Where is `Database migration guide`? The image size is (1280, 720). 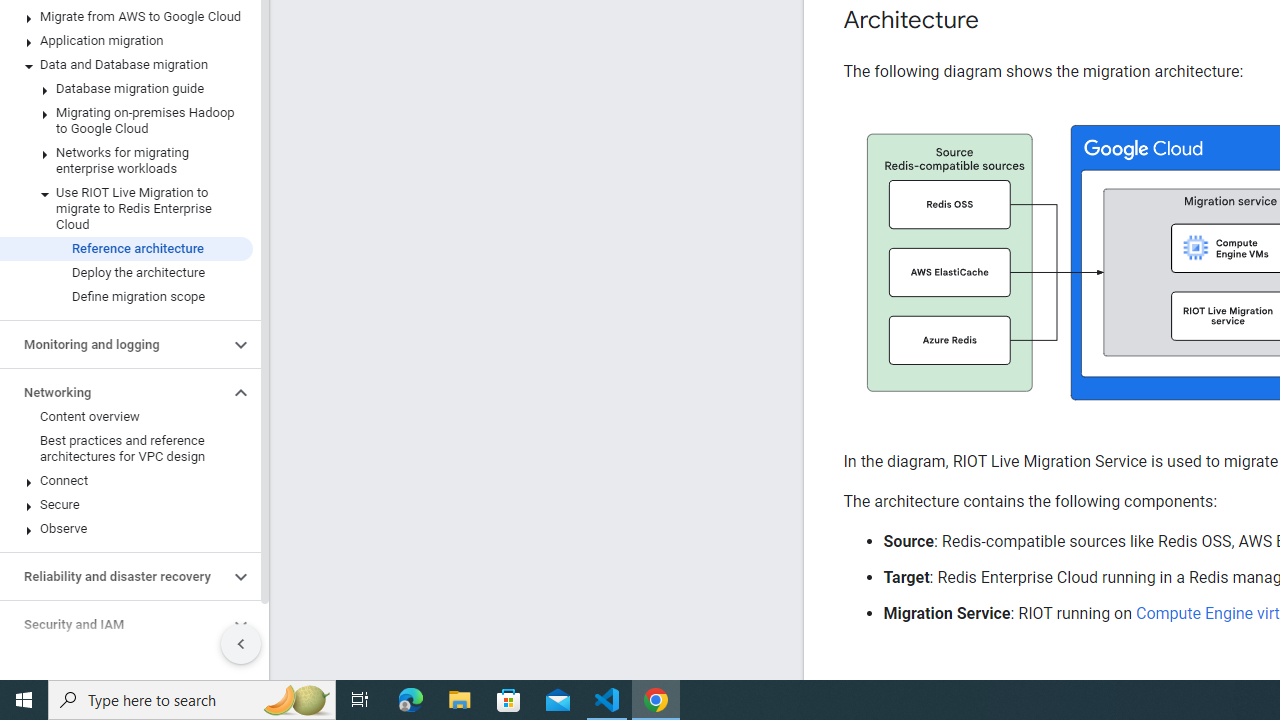
Database migration guide is located at coordinates (126, 88).